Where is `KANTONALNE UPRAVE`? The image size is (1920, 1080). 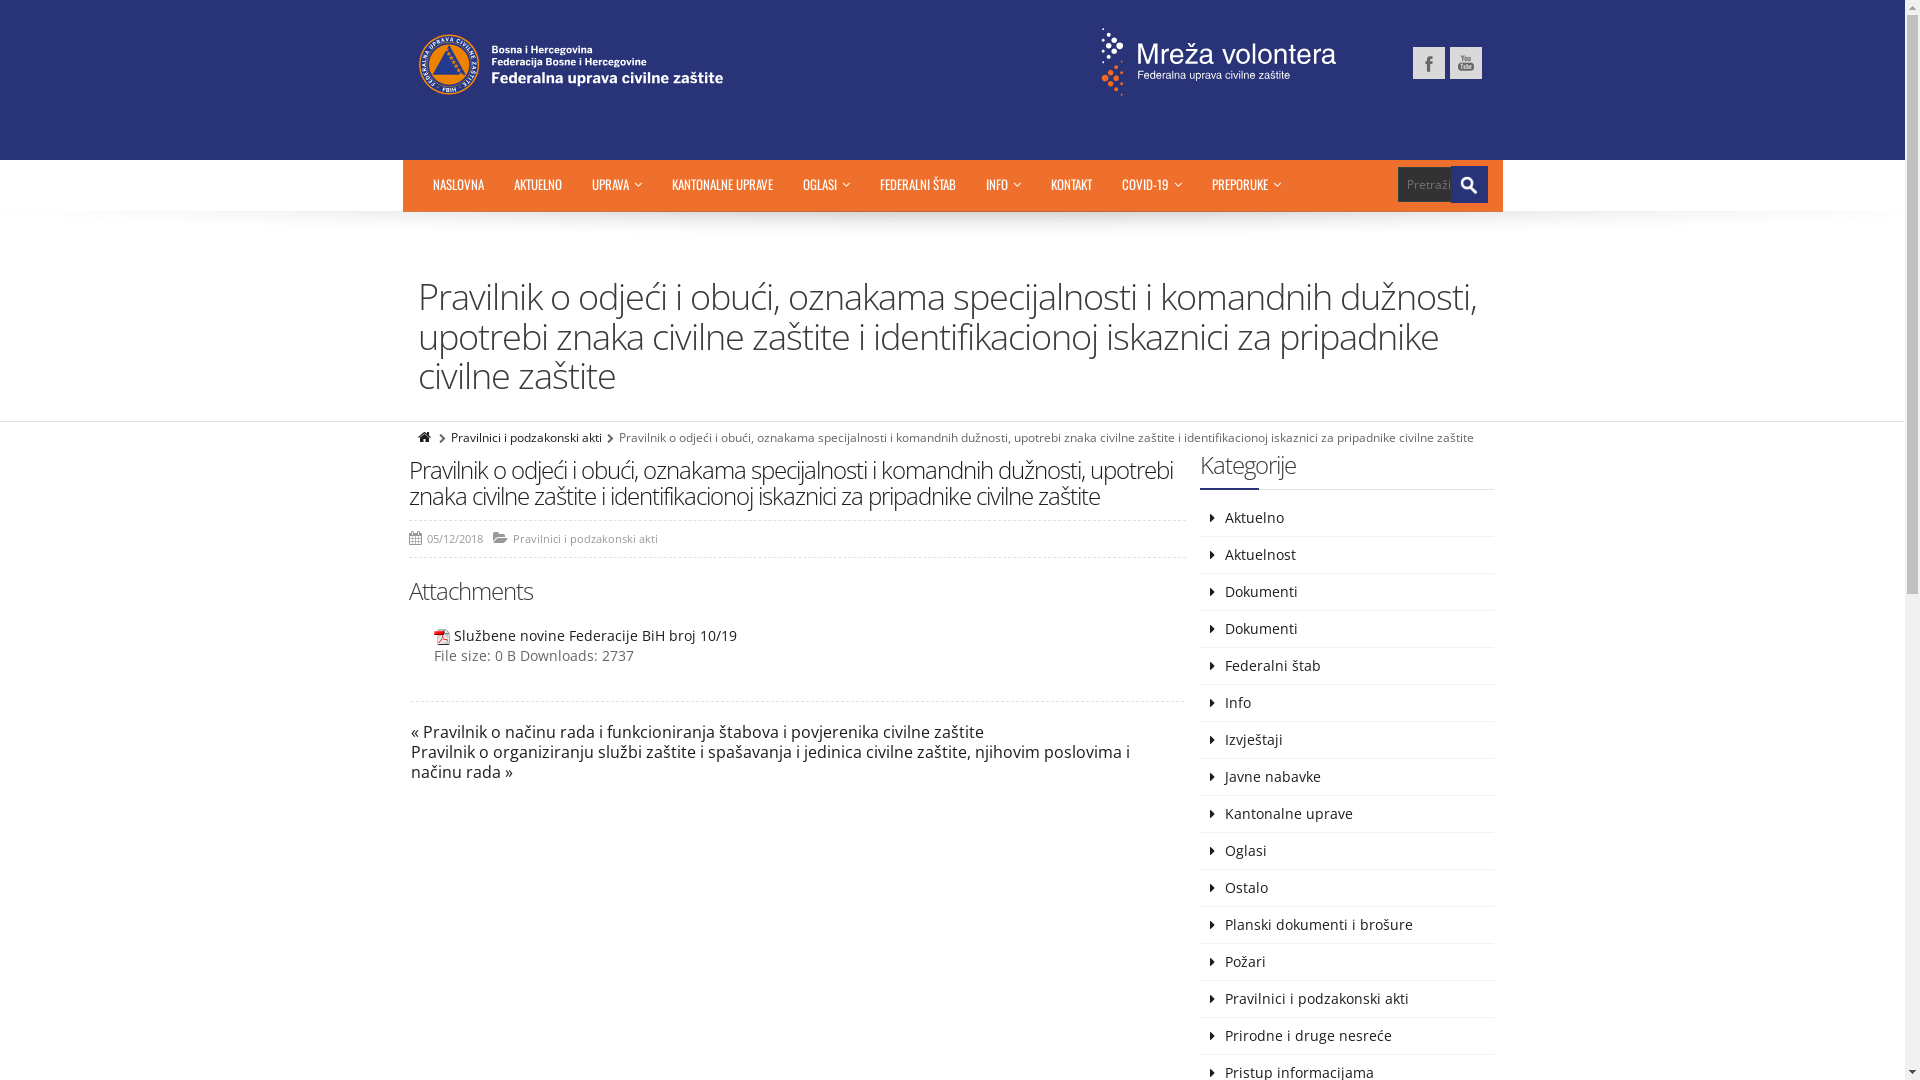
KANTONALNE UPRAVE is located at coordinates (722, 184).